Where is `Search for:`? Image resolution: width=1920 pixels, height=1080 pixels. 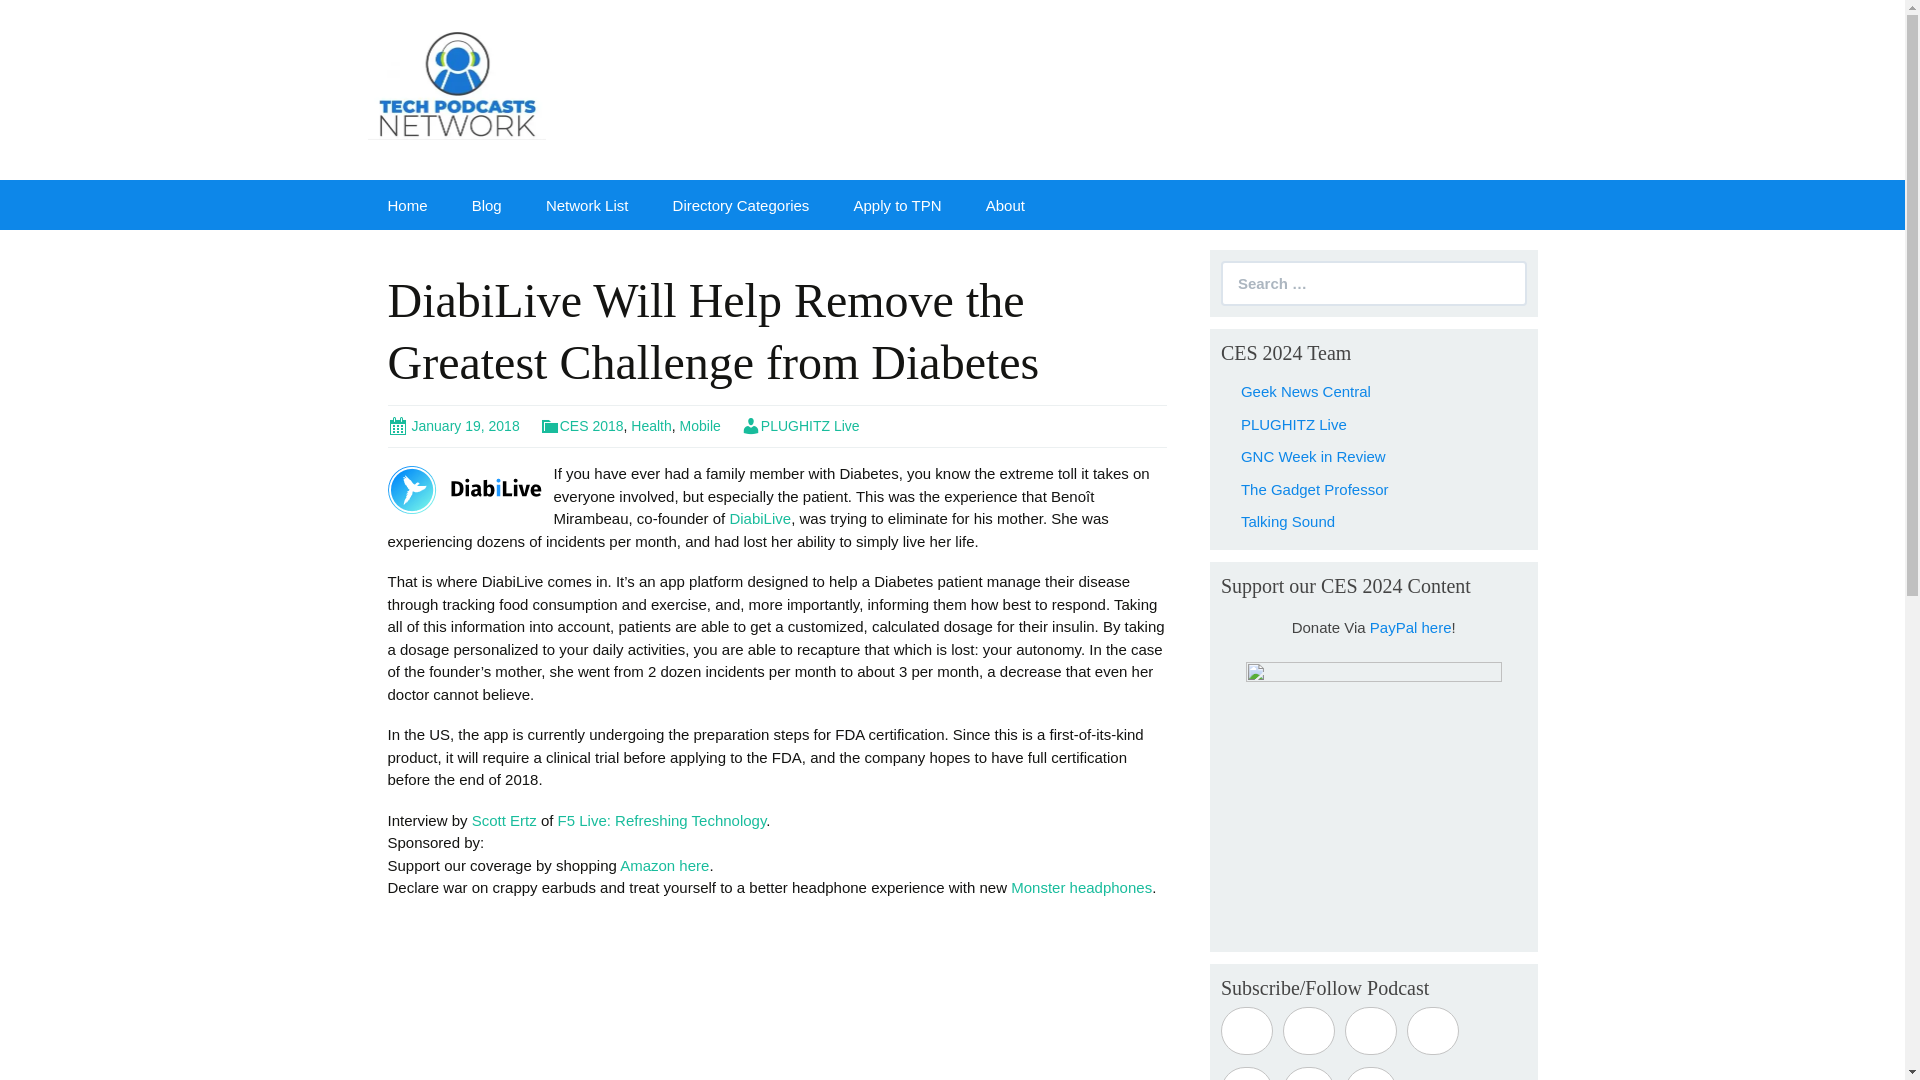 Search for: is located at coordinates (1374, 283).